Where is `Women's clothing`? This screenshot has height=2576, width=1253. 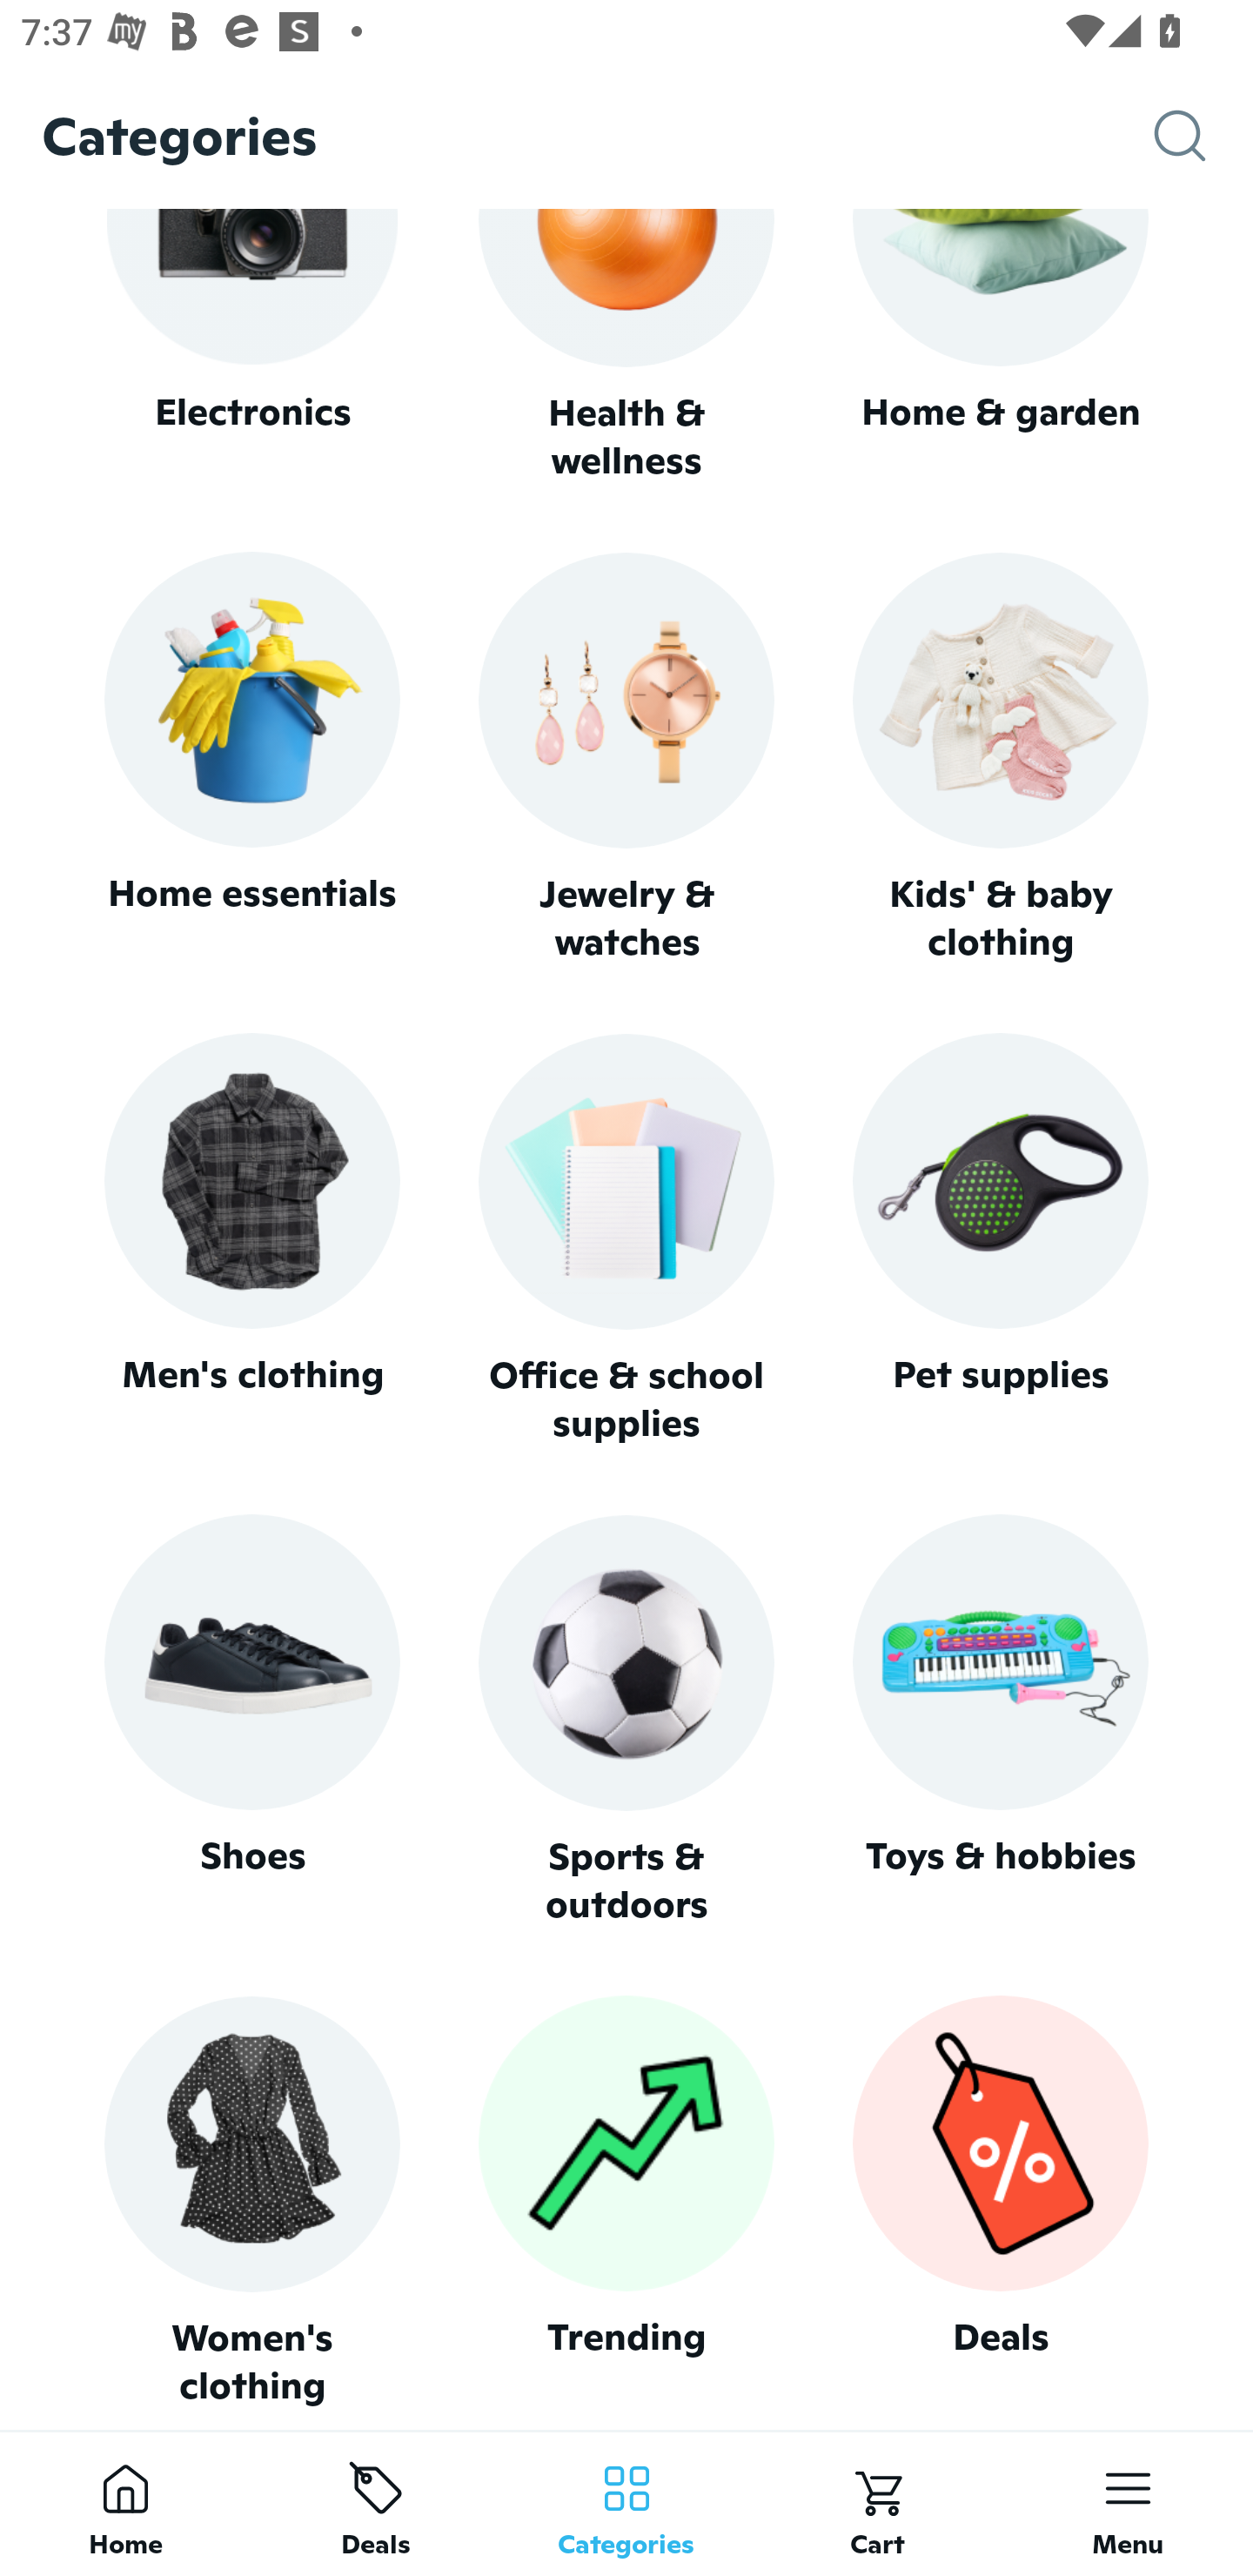
Women's clothing is located at coordinates (251, 2202).